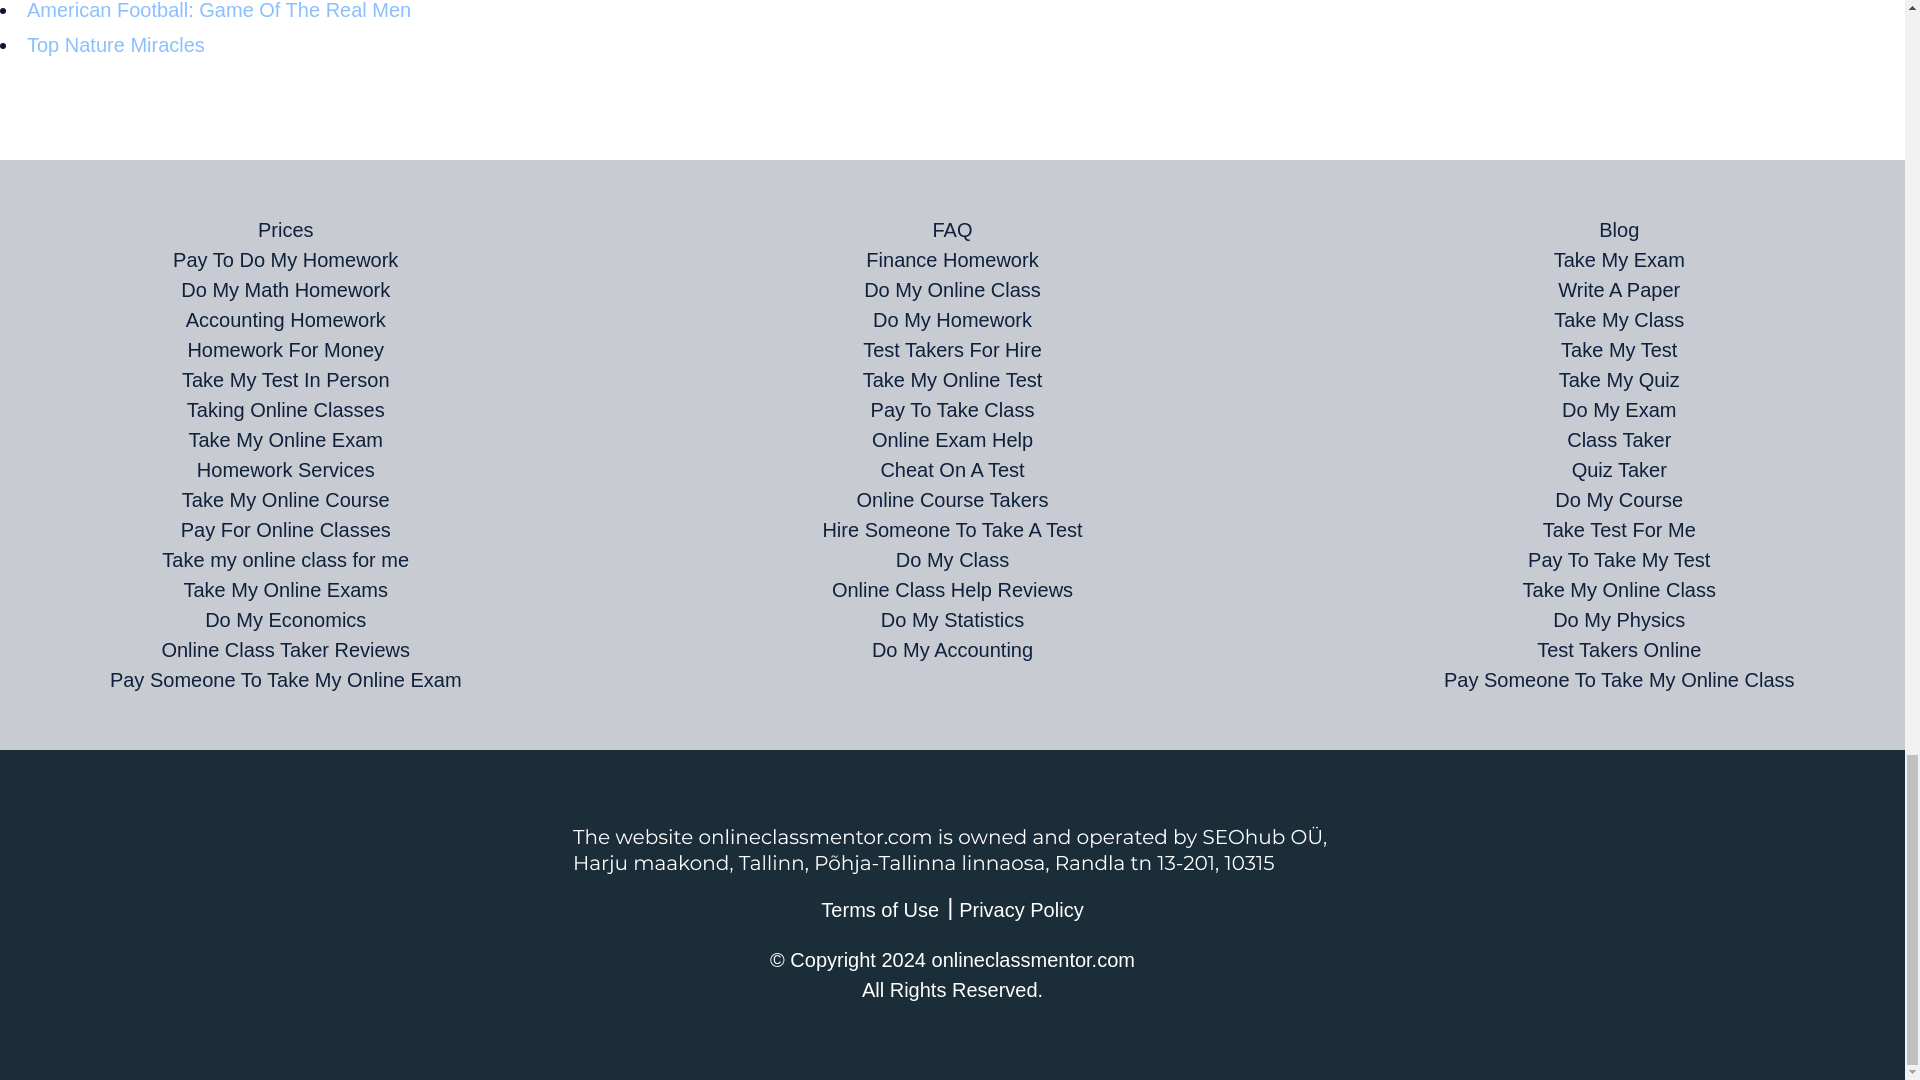 The width and height of the screenshot is (1920, 1080). What do you see at coordinates (1619, 260) in the screenshot?
I see `Take My Exam` at bounding box center [1619, 260].